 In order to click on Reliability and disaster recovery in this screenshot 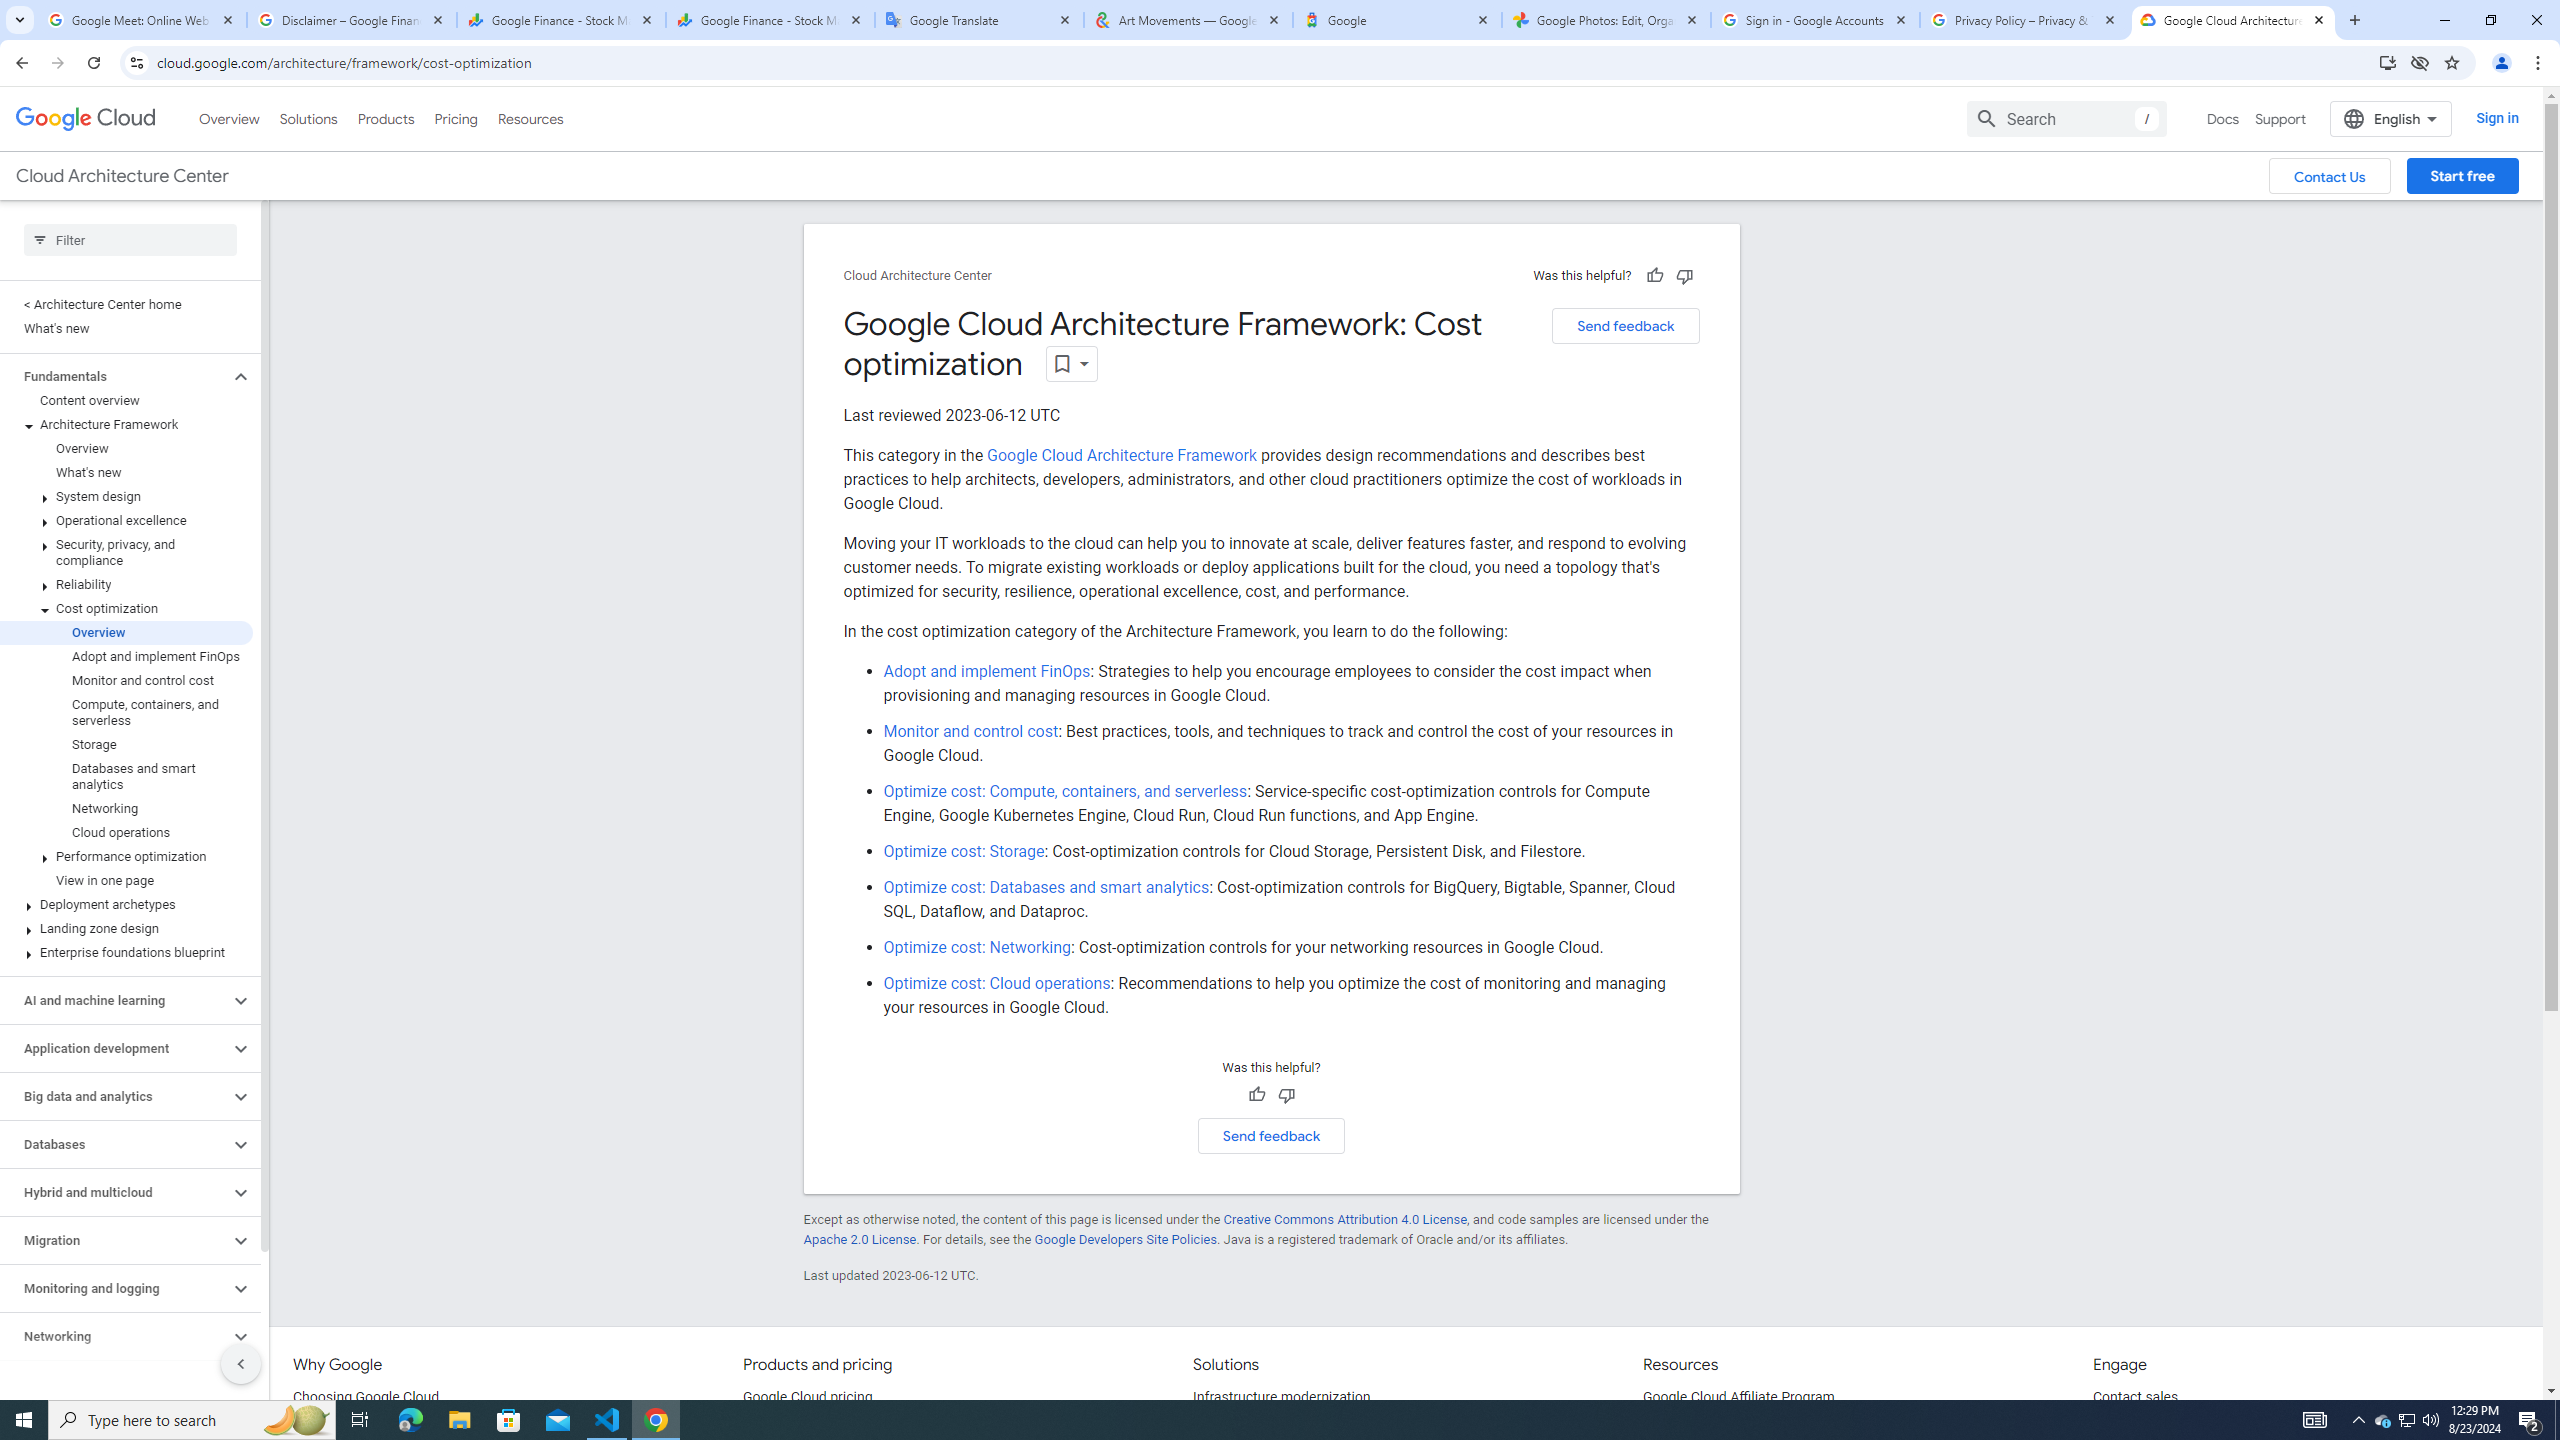, I will do `click(114, 1384)`.